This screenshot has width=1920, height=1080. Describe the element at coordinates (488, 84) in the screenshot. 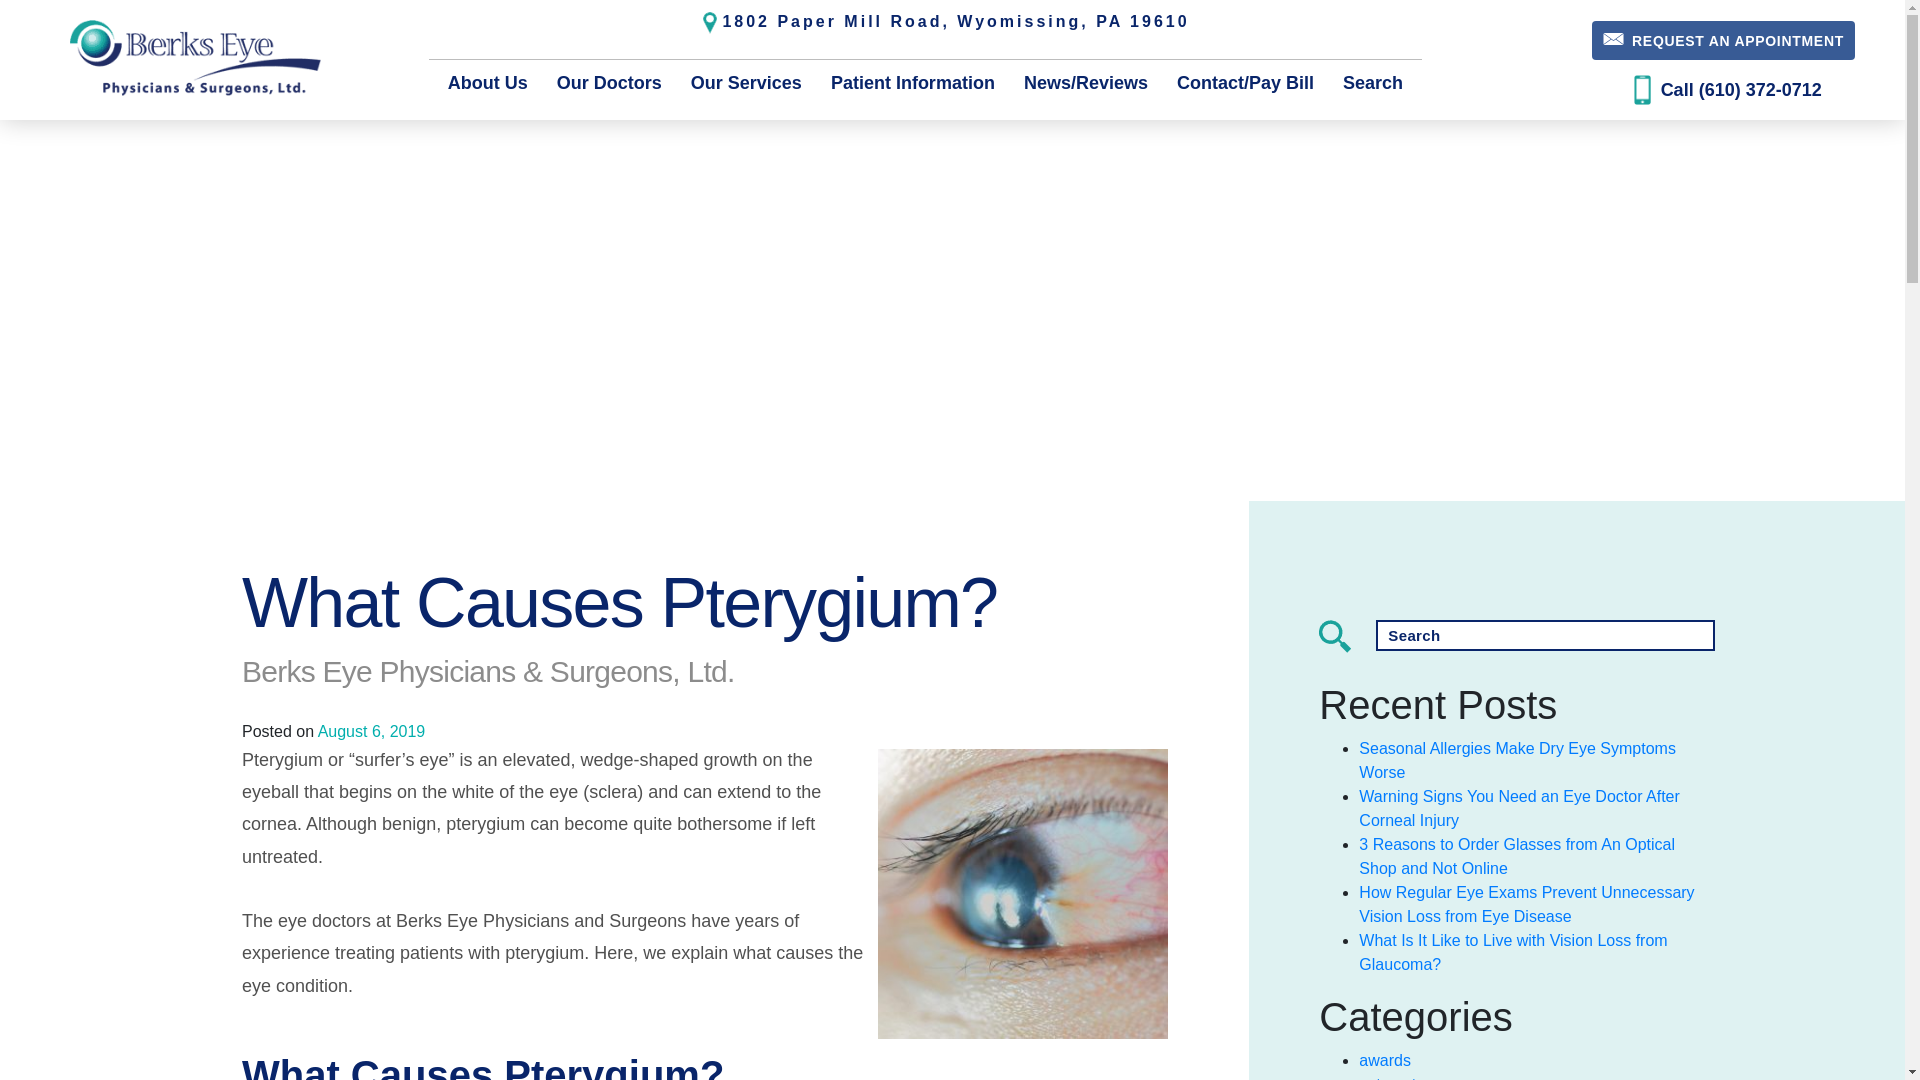

I see `About Us` at that location.